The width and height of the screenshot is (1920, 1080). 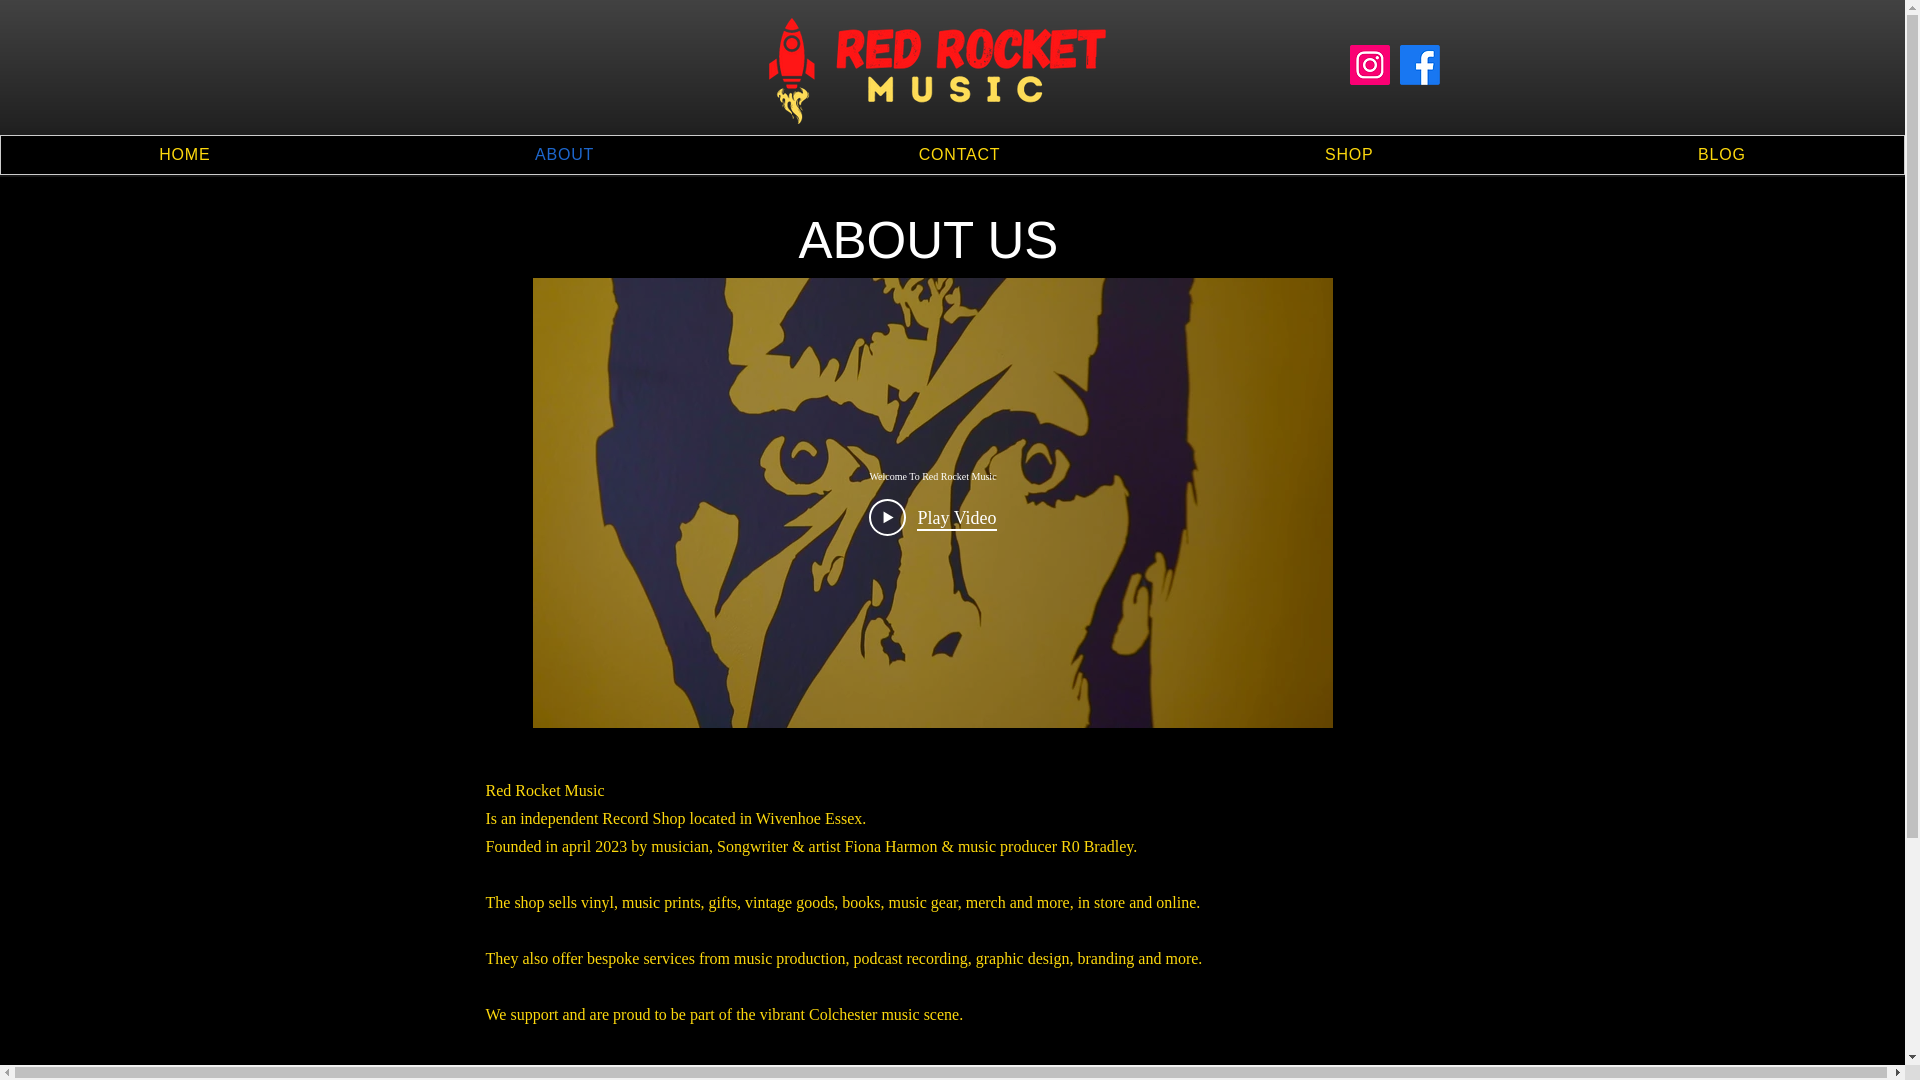 What do you see at coordinates (184, 154) in the screenshot?
I see `HOME` at bounding box center [184, 154].